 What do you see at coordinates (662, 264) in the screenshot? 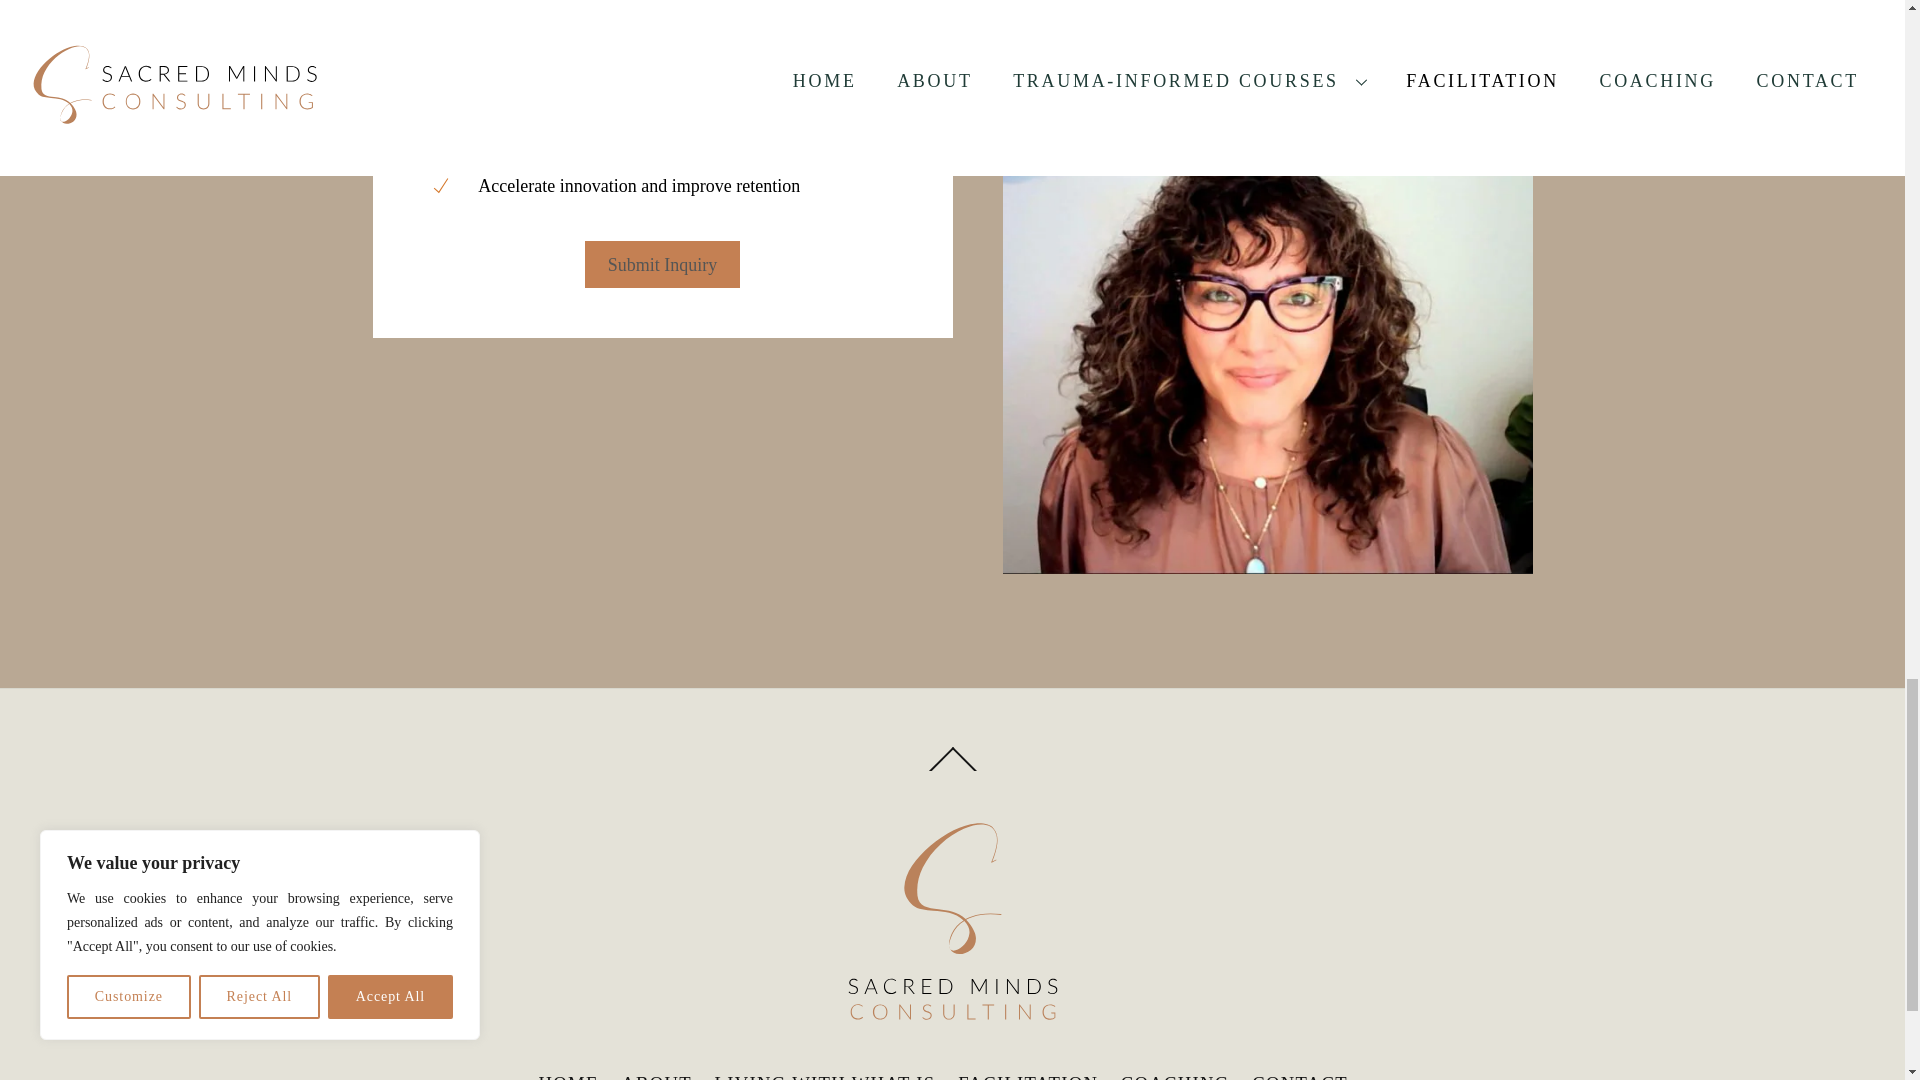
I see `Submit Inquiry` at bounding box center [662, 264].